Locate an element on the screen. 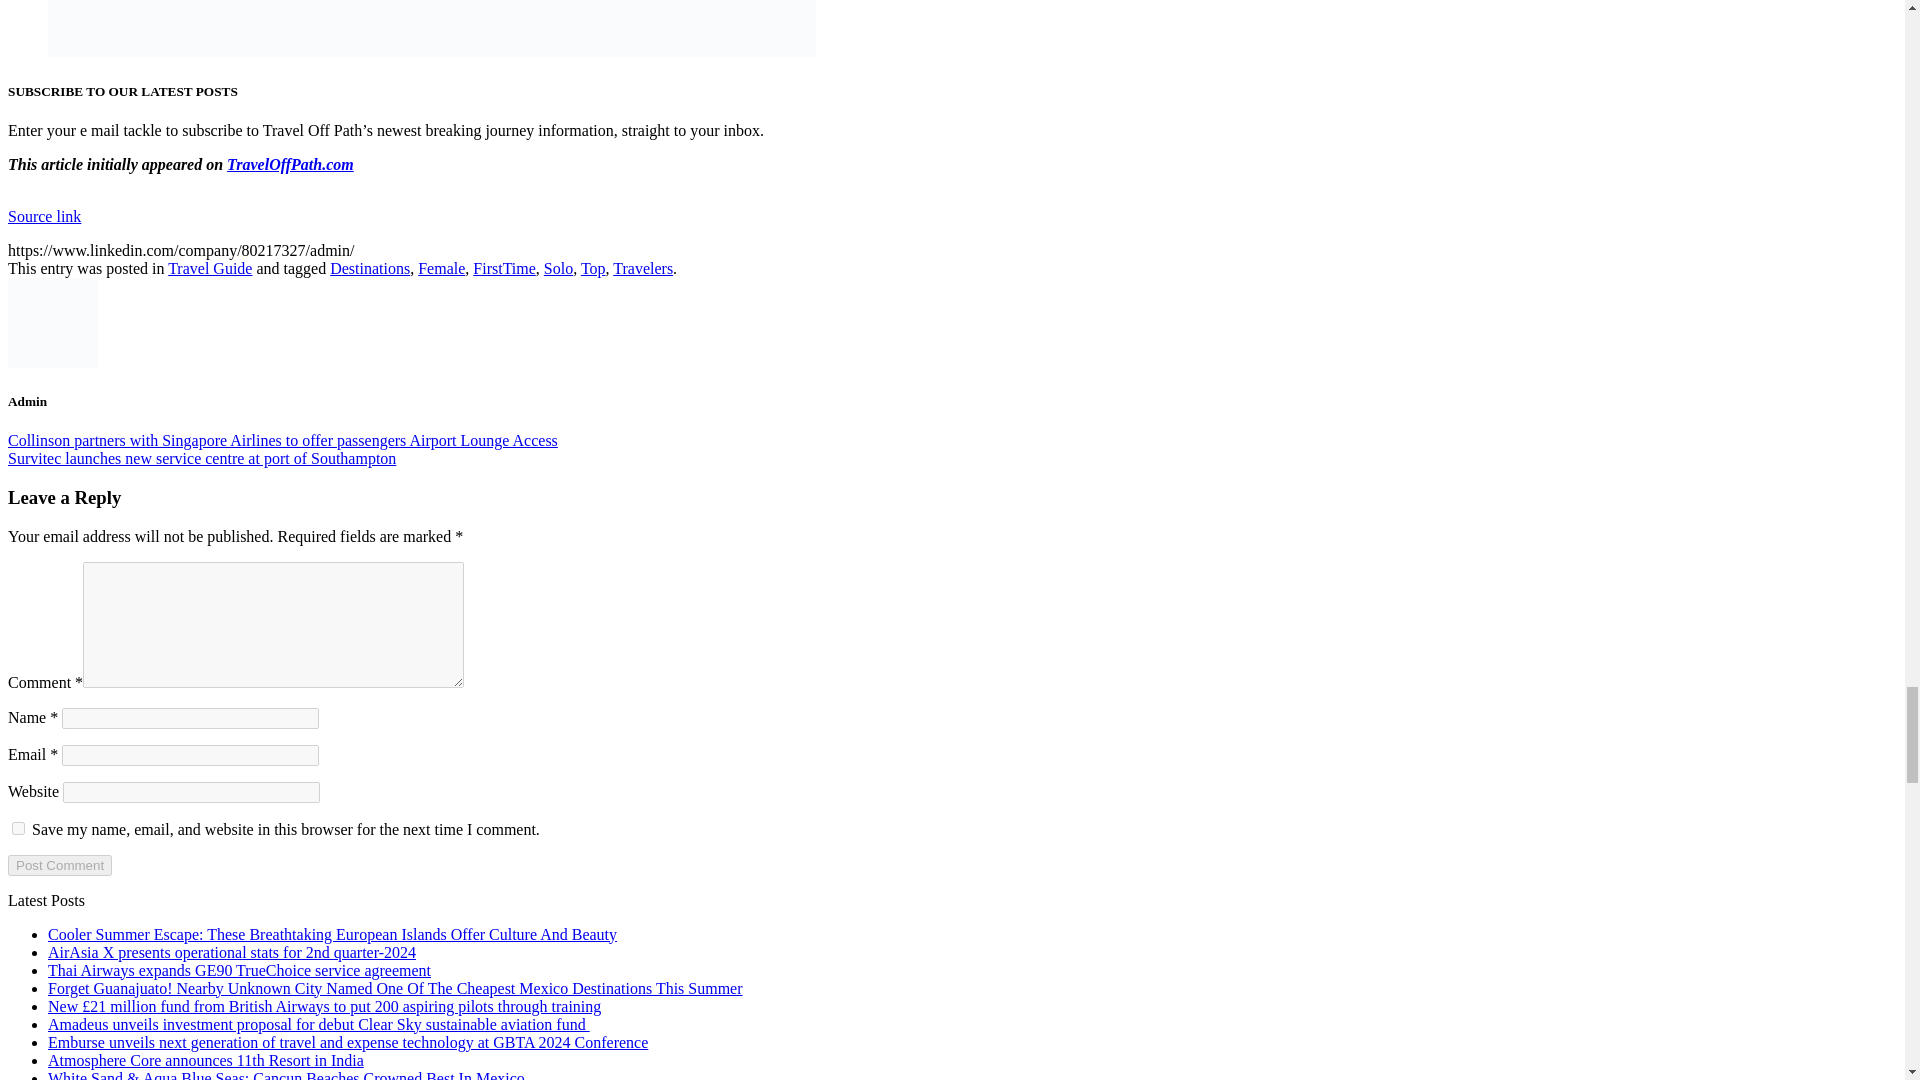 This screenshot has height=1080, width=1920. AirAsia X presents operational stats for 2nd quarter-2024 is located at coordinates (232, 952).